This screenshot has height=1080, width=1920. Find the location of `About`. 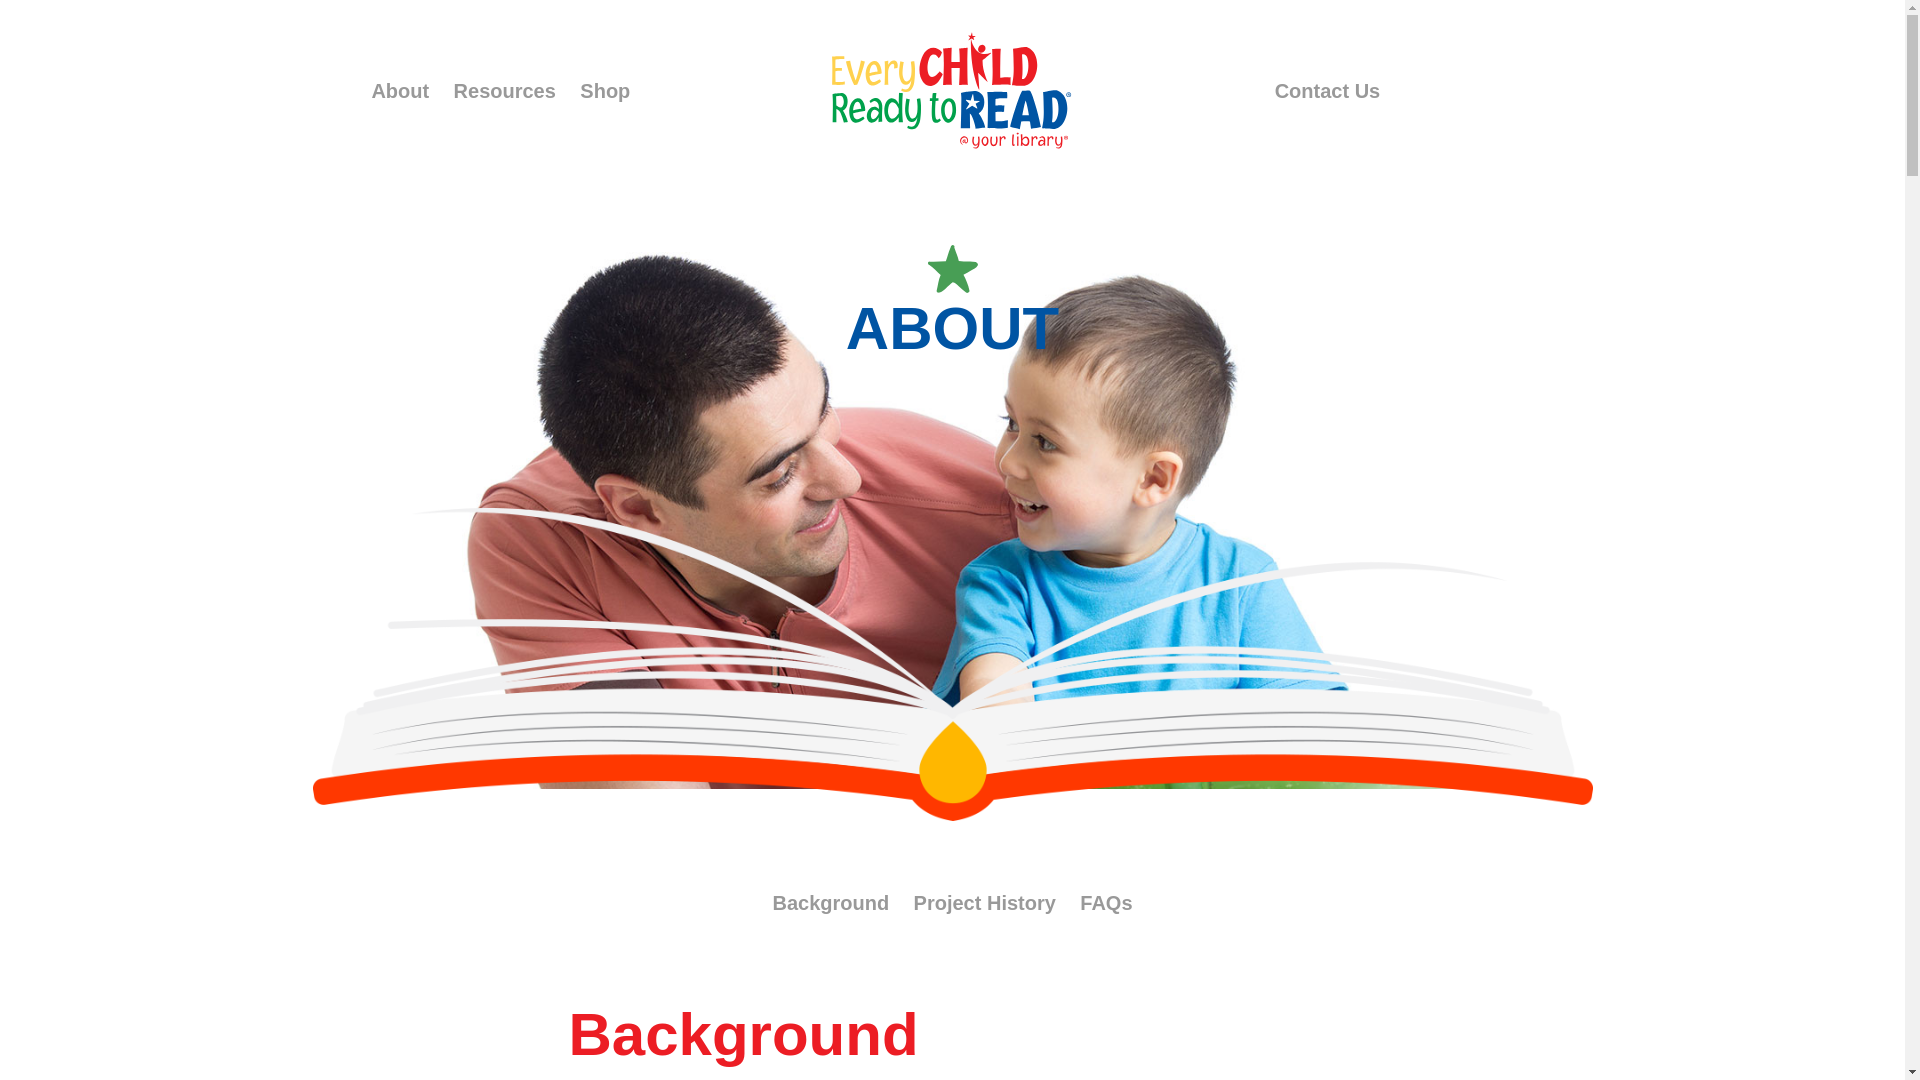

About is located at coordinates (399, 90).